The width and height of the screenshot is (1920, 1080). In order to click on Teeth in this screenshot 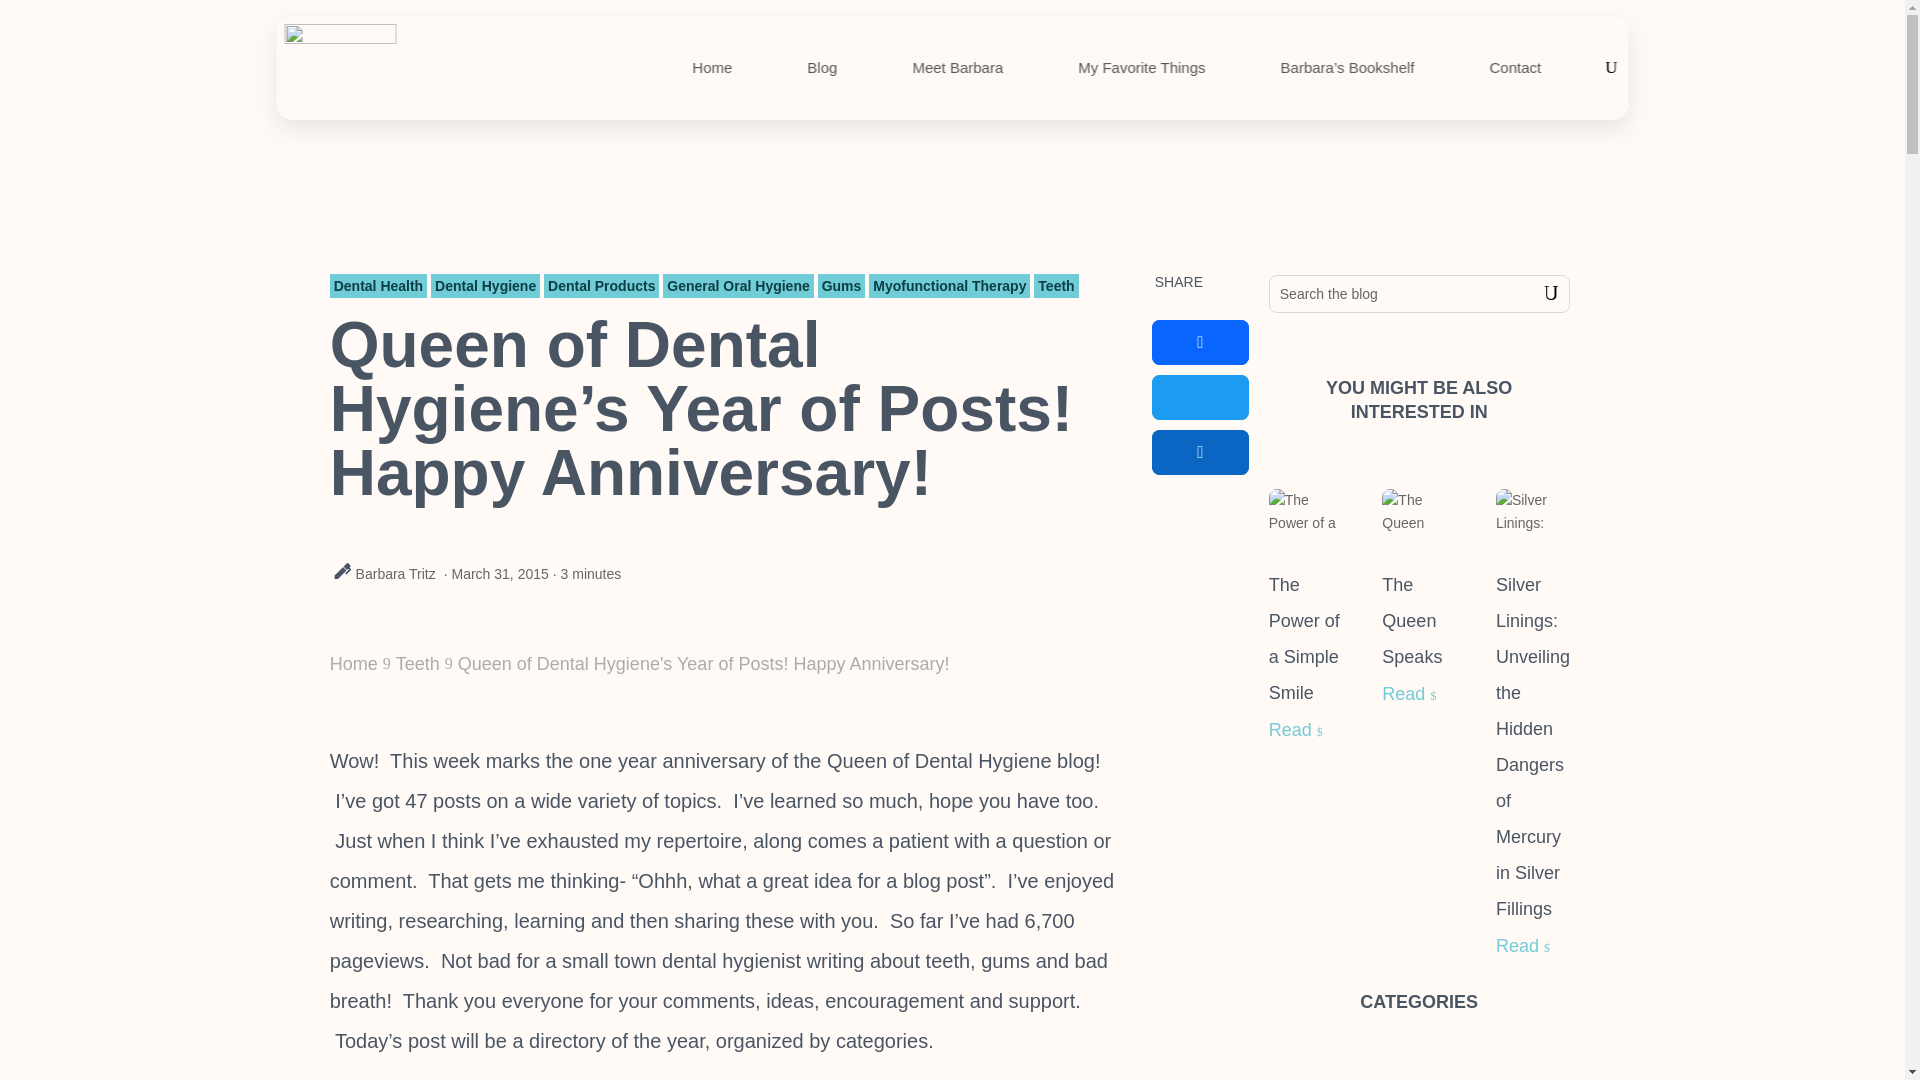, I will do `click(417, 664)`.